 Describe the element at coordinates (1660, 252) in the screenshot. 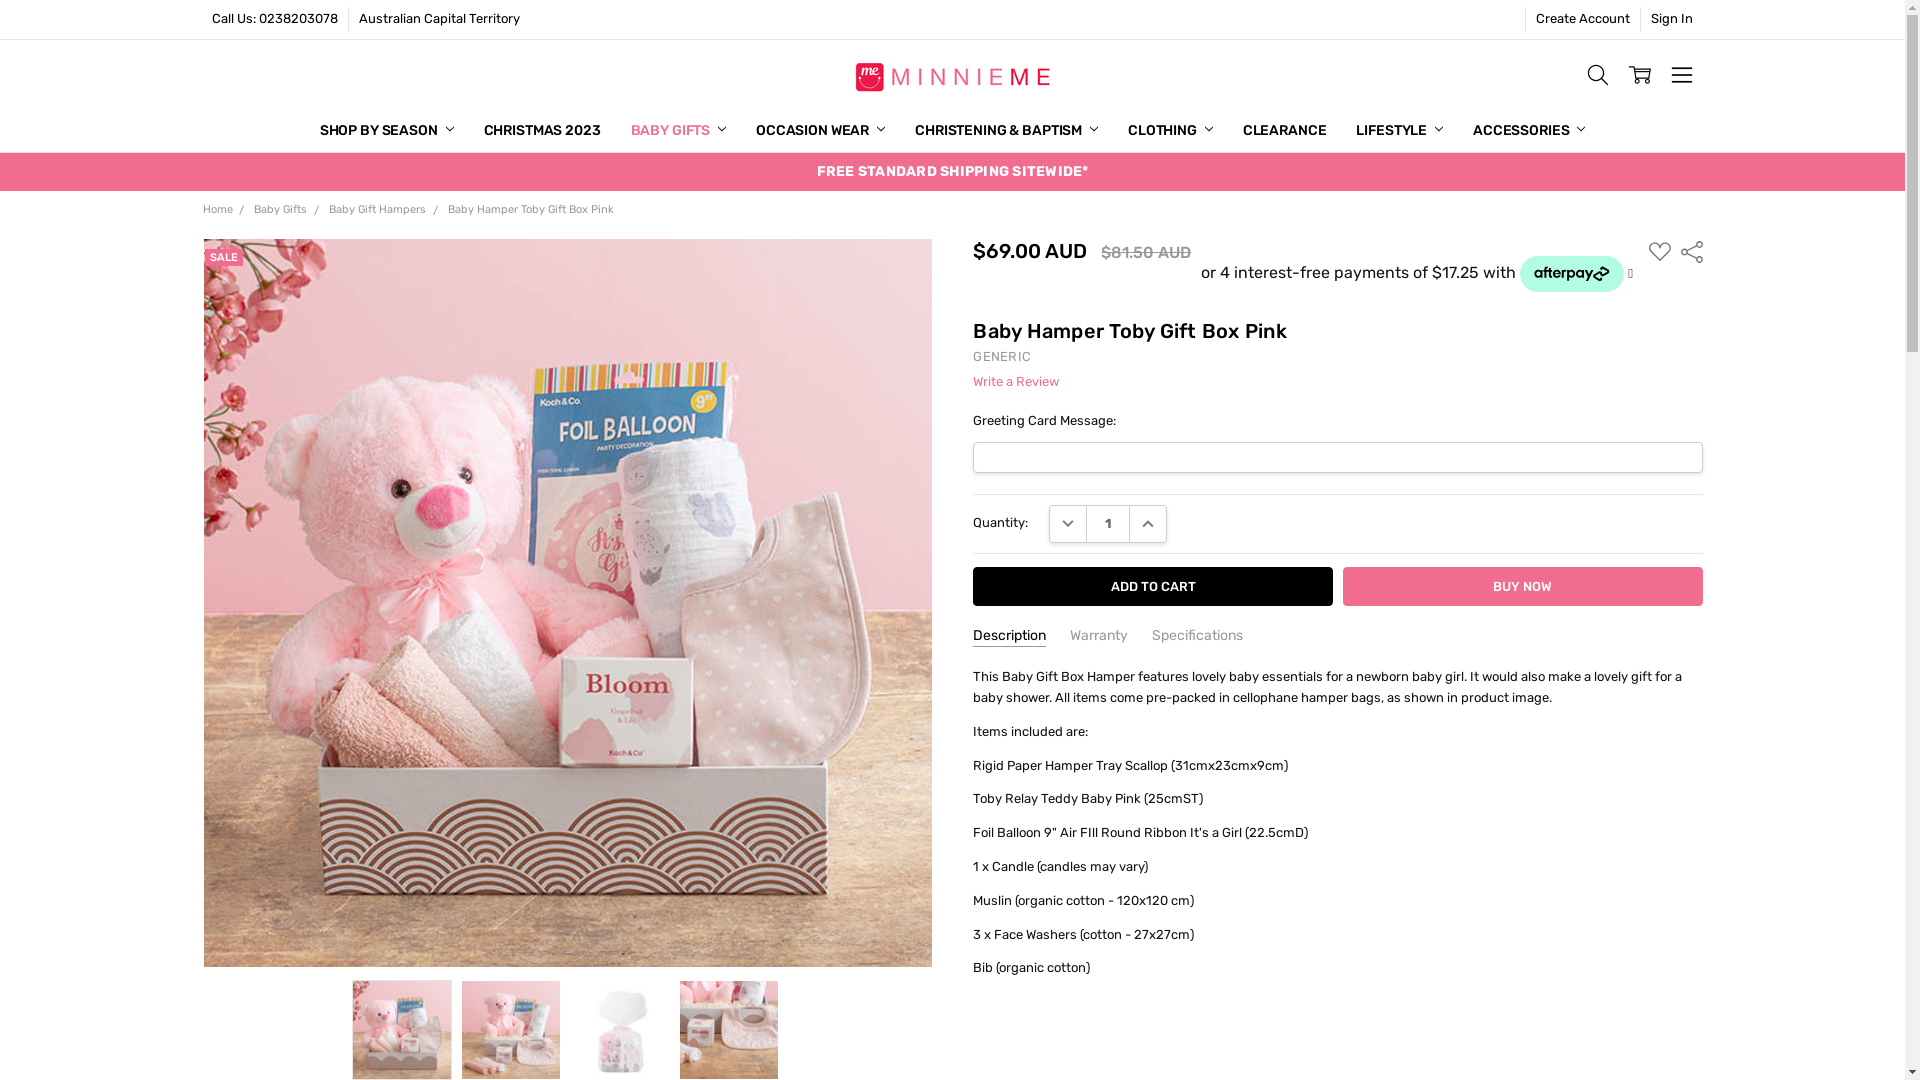

I see `ADD TO WISH LIST` at that location.